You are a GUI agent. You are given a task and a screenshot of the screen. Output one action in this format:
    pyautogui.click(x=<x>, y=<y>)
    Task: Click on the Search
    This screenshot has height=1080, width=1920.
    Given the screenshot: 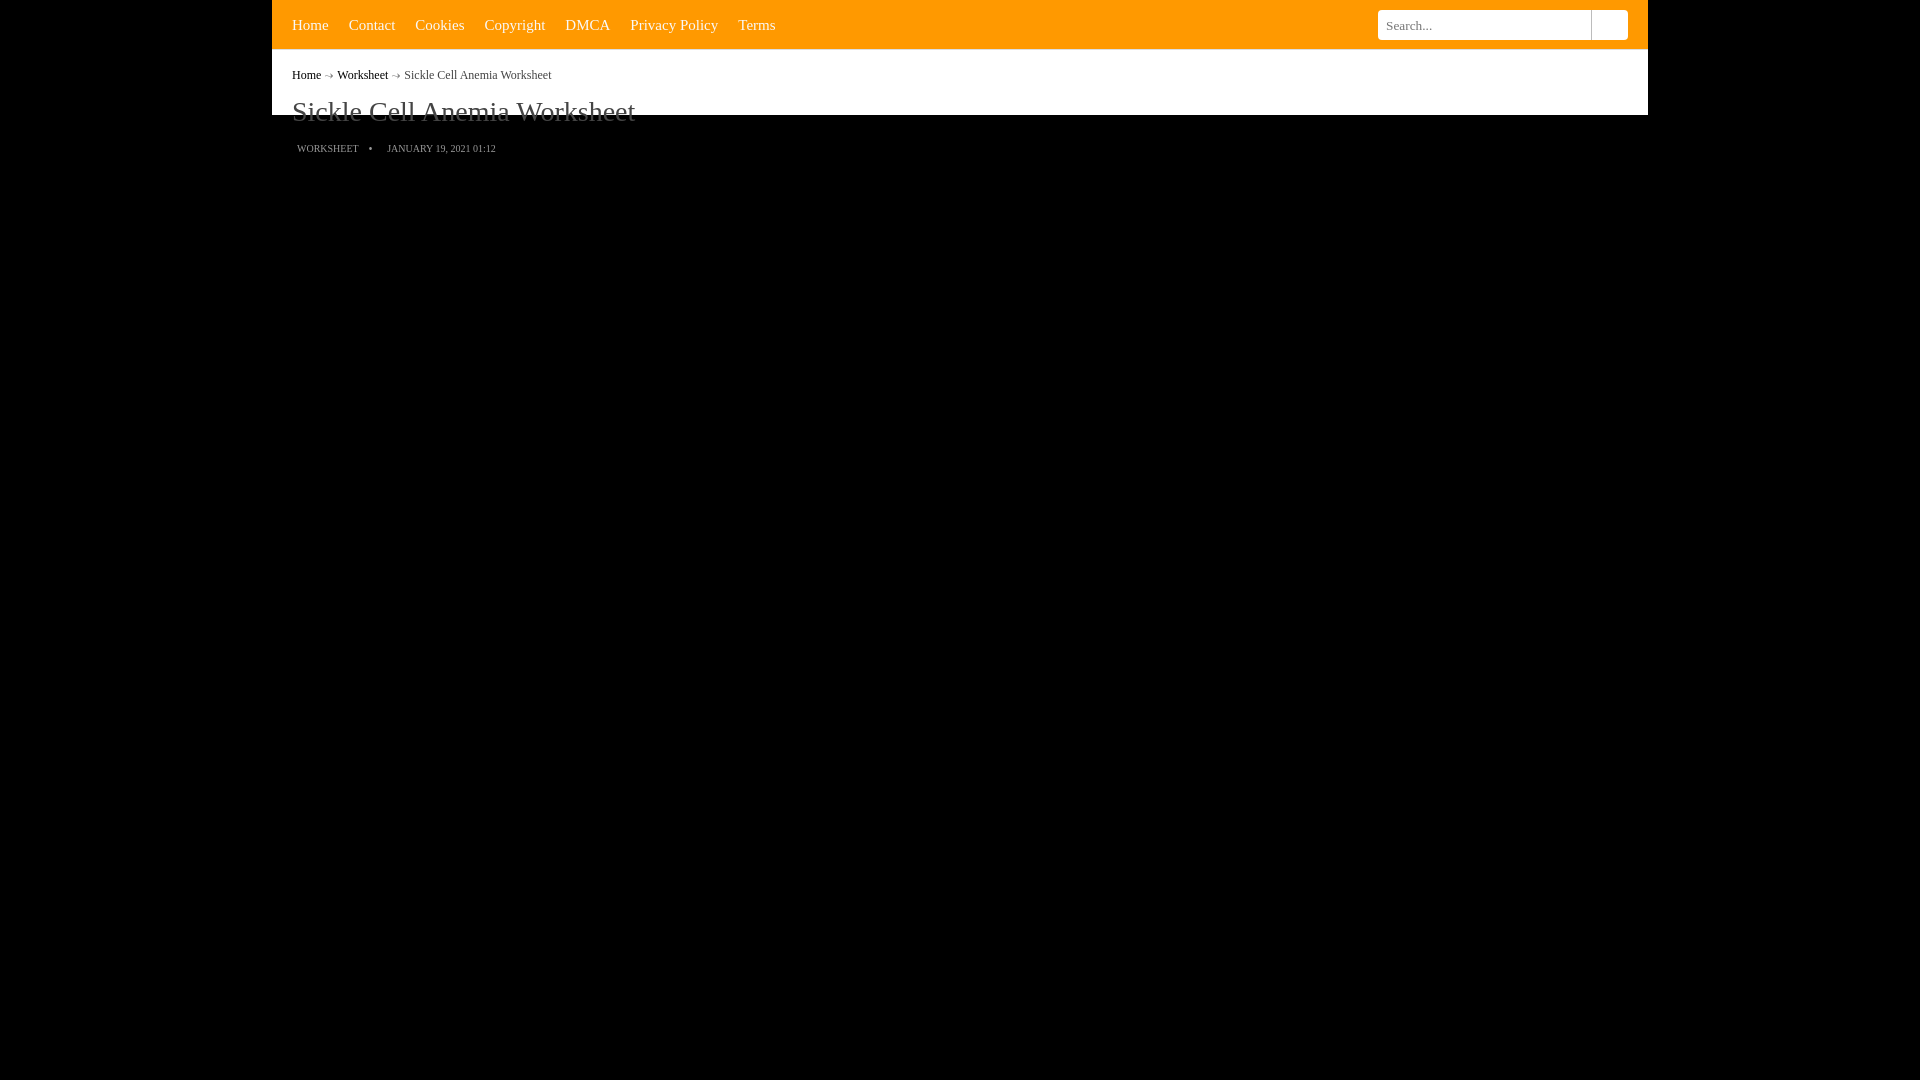 What is the action you would take?
    pyautogui.click(x=1608, y=24)
    